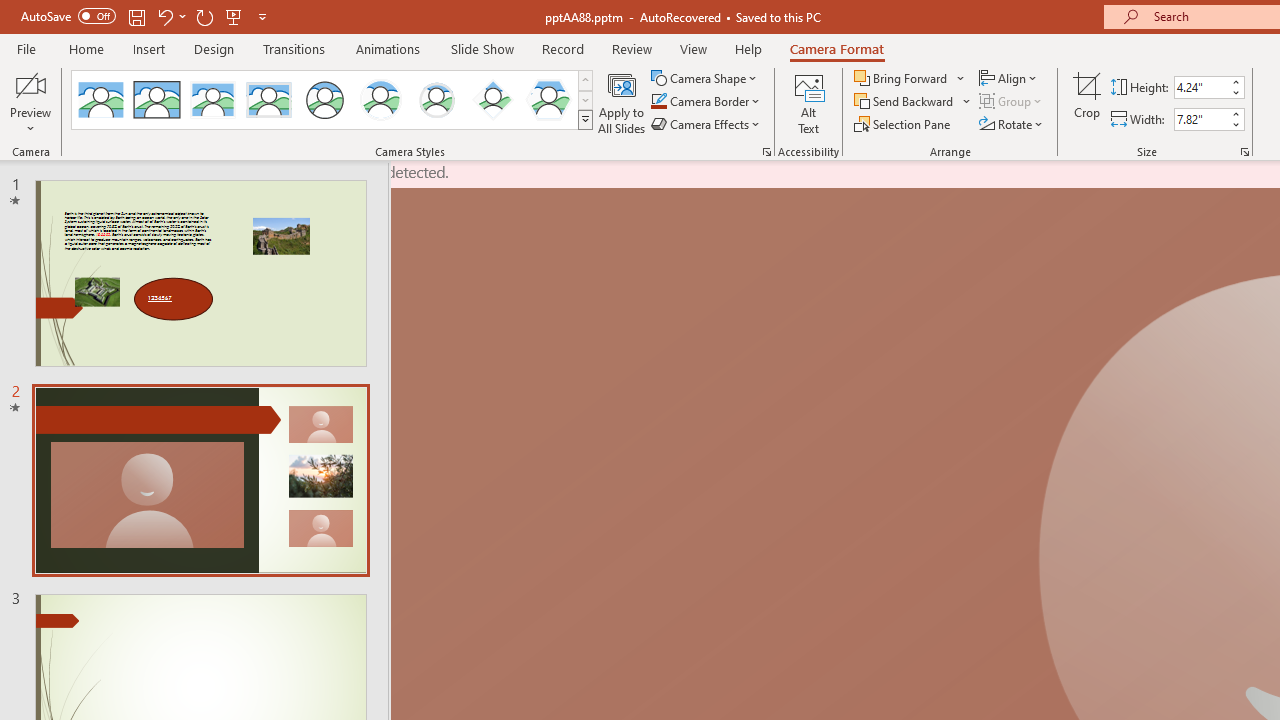 The height and width of the screenshot is (720, 1280). What do you see at coordinates (1010, 78) in the screenshot?
I see `Align` at bounding box center [1010, 78].